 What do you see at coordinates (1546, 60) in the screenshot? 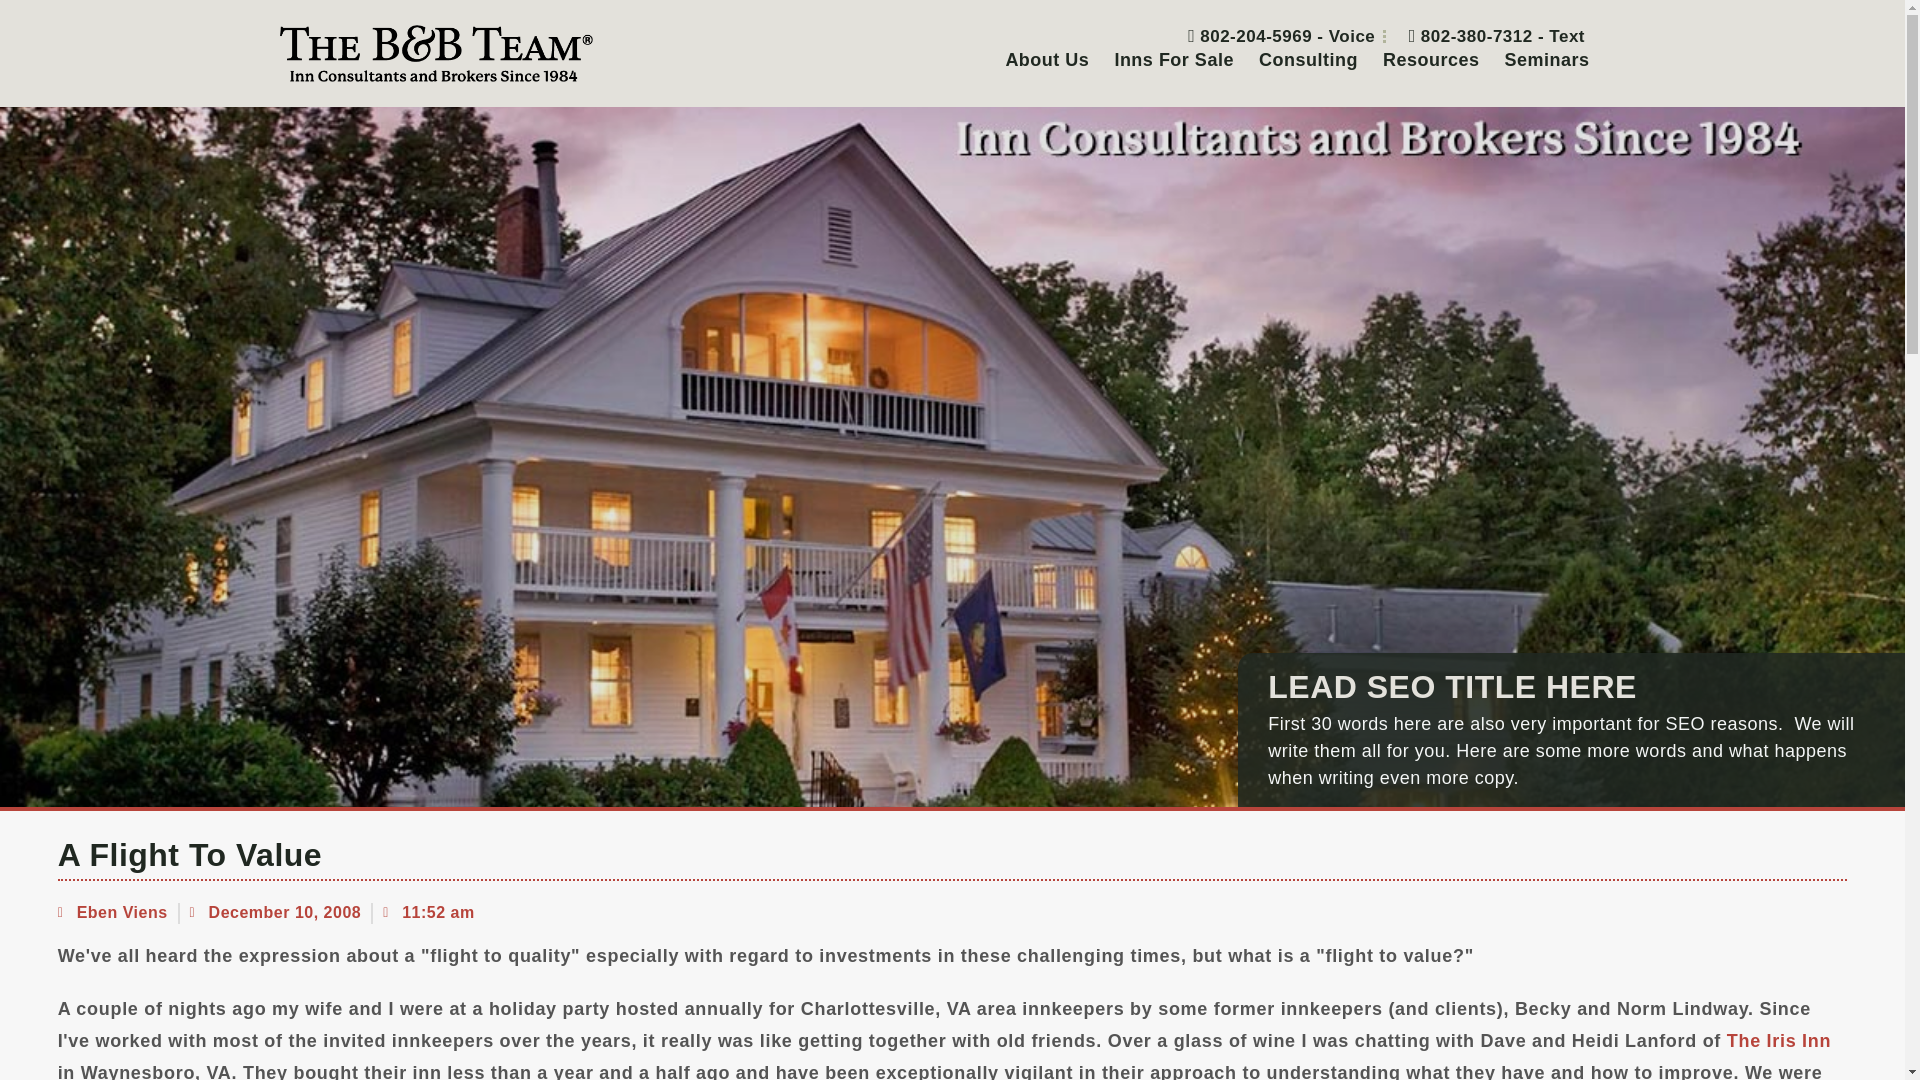
I see `Seminars` at bounding box center [1546, 60].